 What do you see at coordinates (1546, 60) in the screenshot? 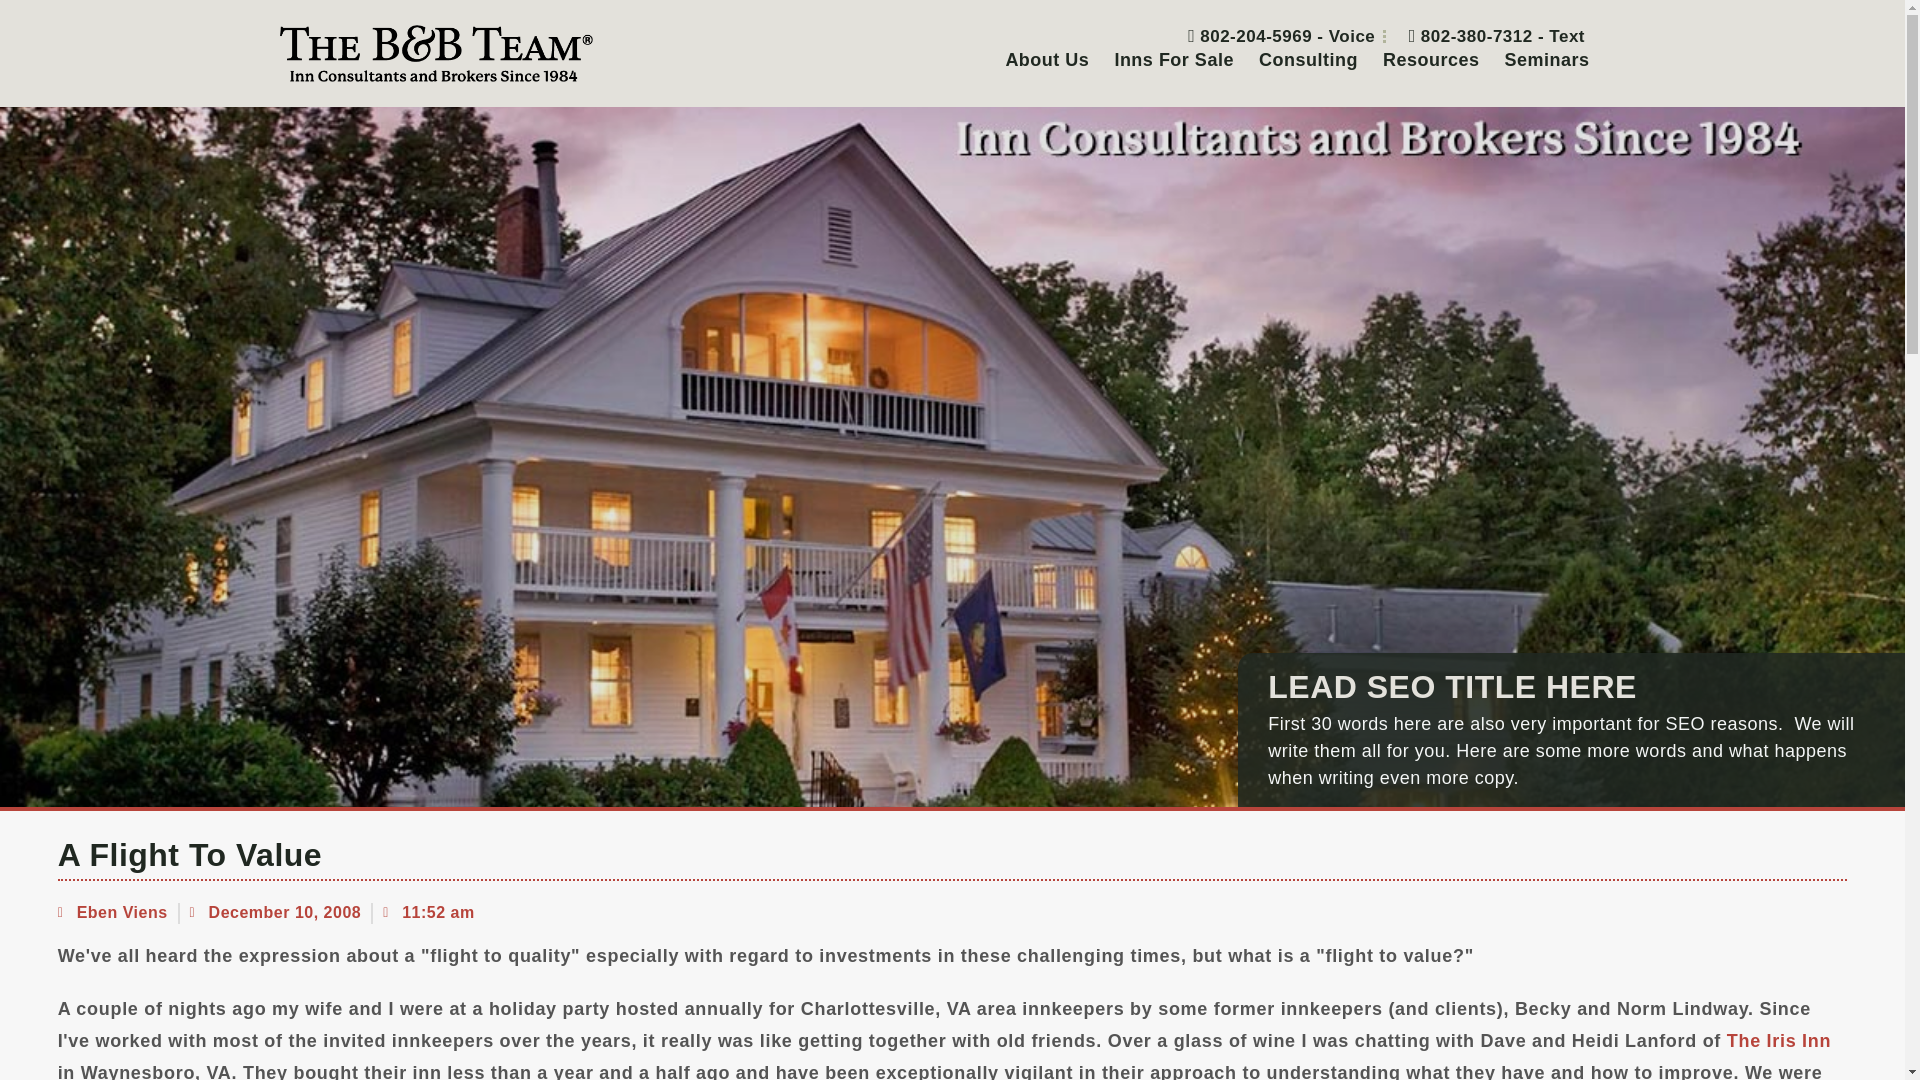
I see `Seminars` at bounding box center [1546, 60].